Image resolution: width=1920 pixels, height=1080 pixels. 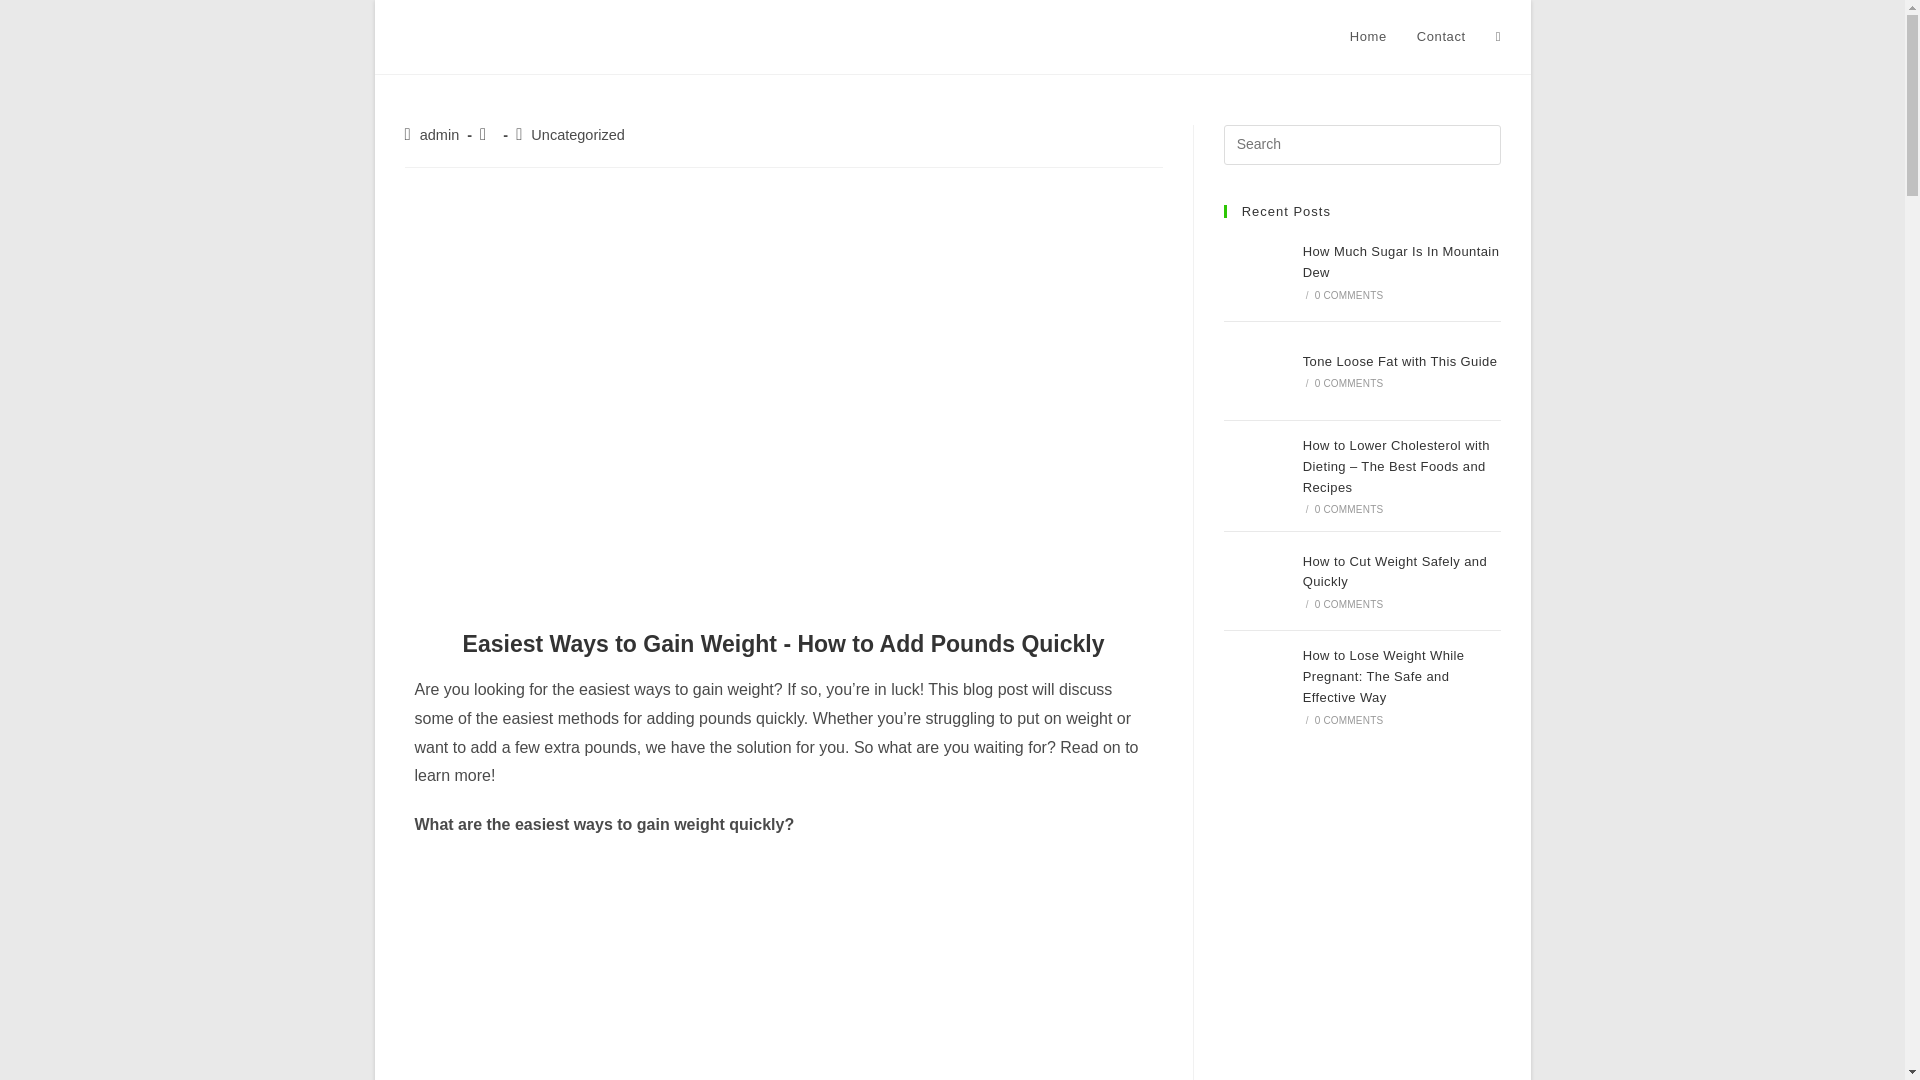 What do you see at coordinates (1350, 510) in the screenshot?
I see `0 COMMENTS` at bounding box center [1350, 510].